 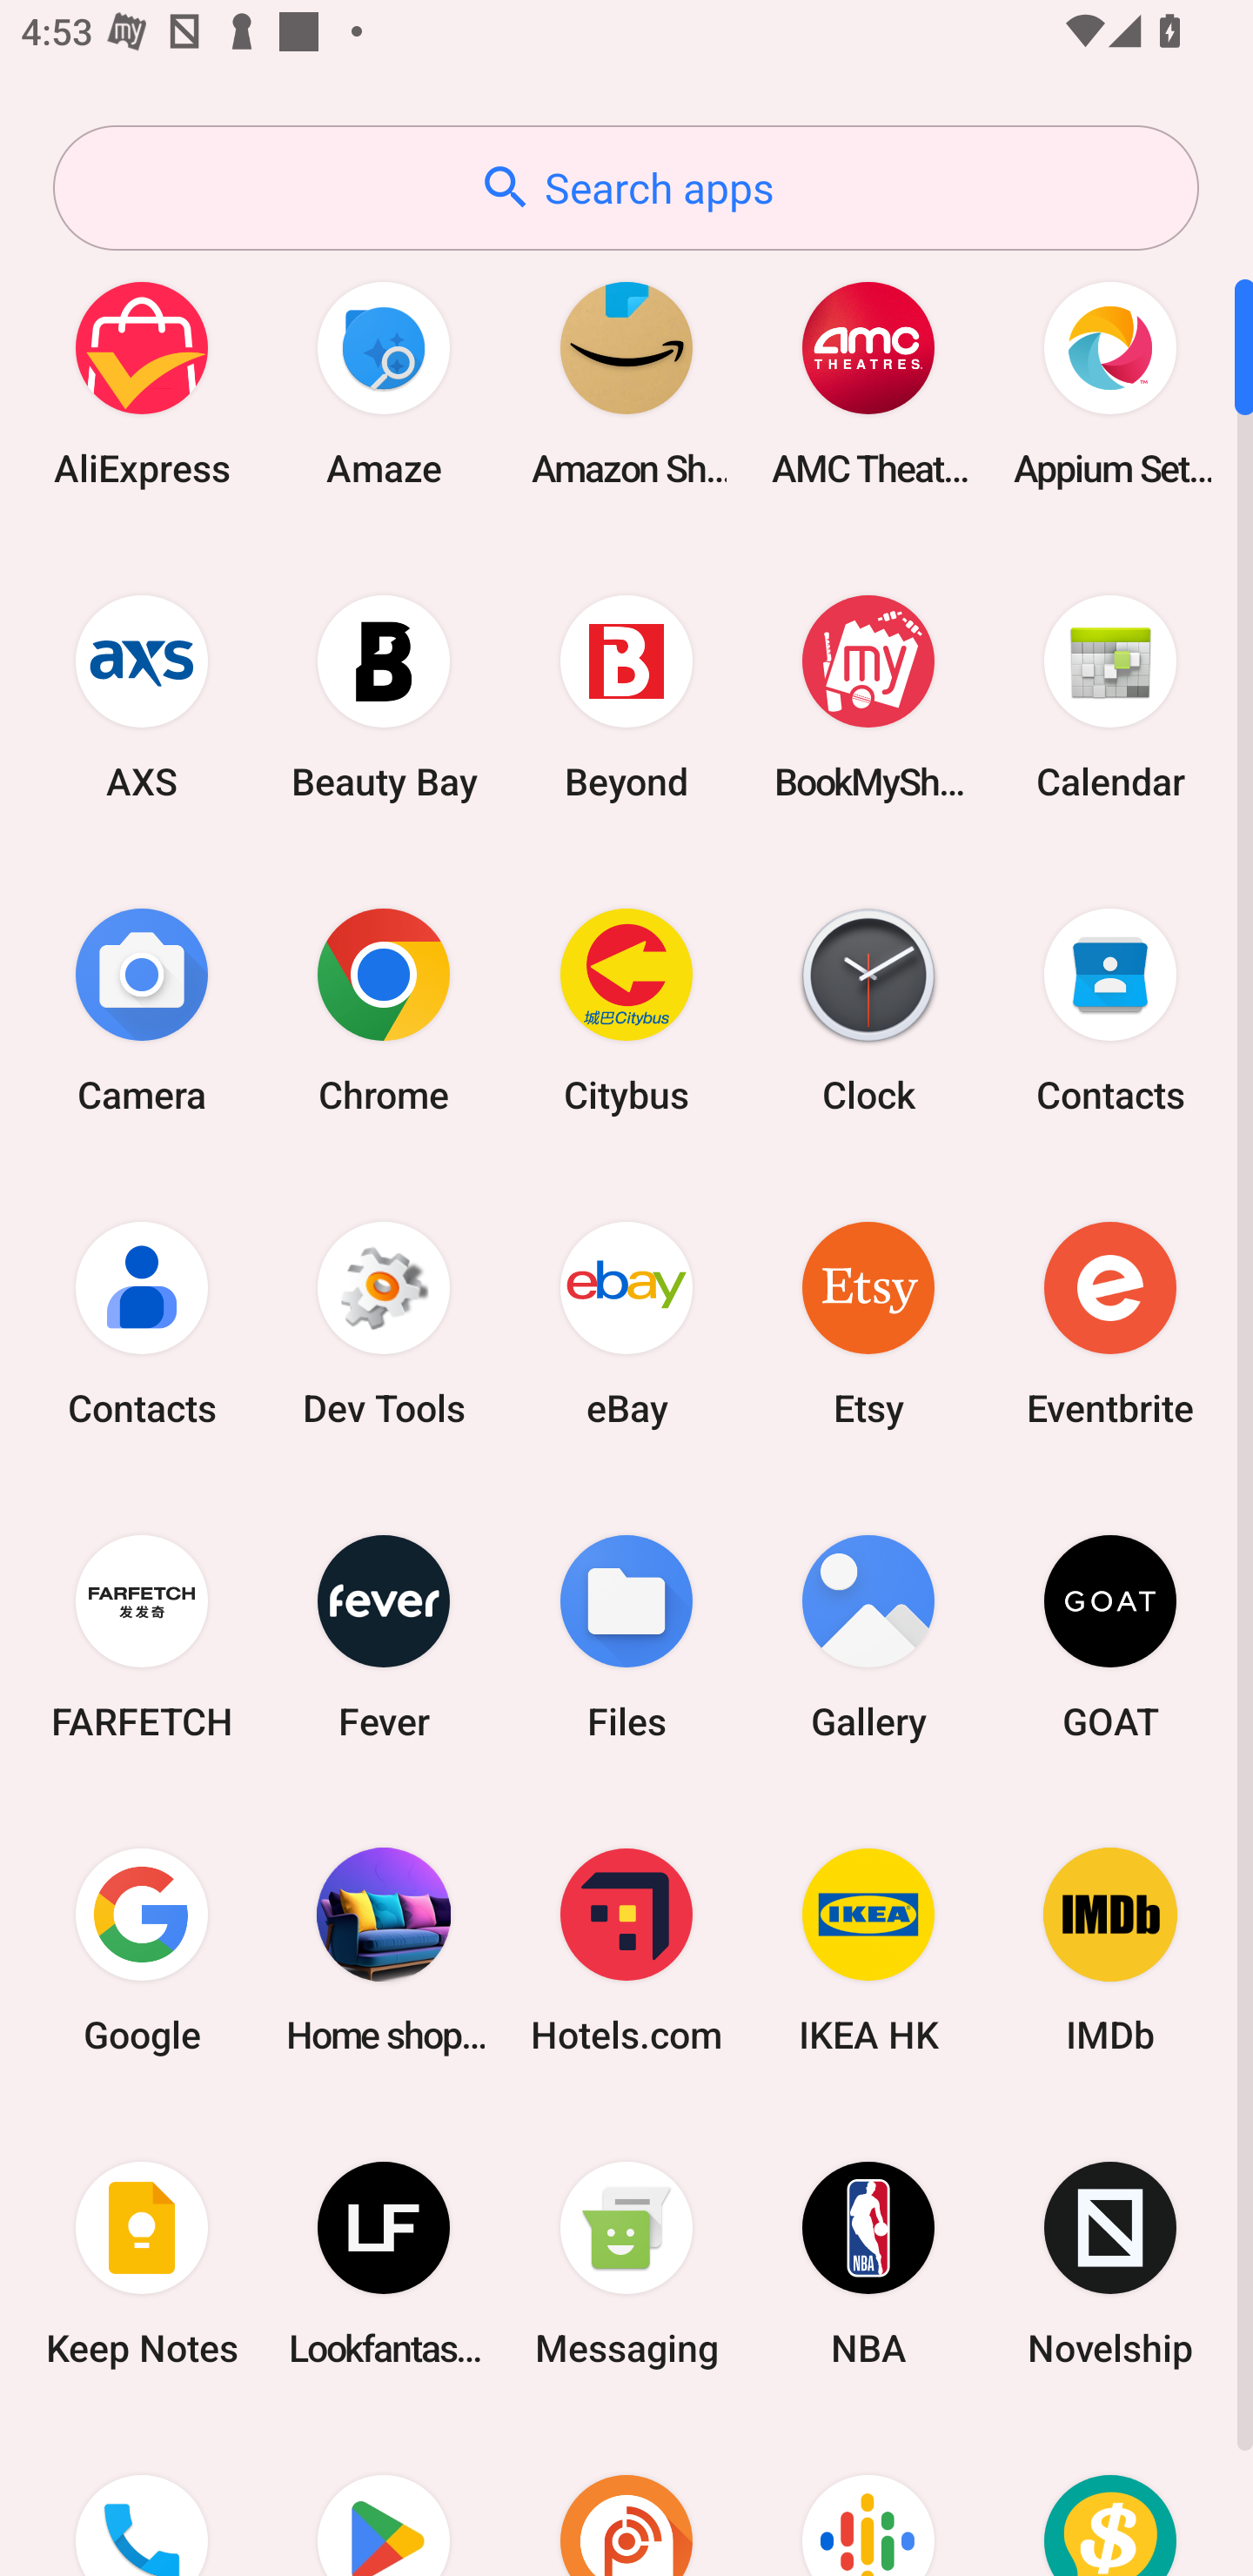 I want to click on Beauty Bay, so click(x=384, y=696).